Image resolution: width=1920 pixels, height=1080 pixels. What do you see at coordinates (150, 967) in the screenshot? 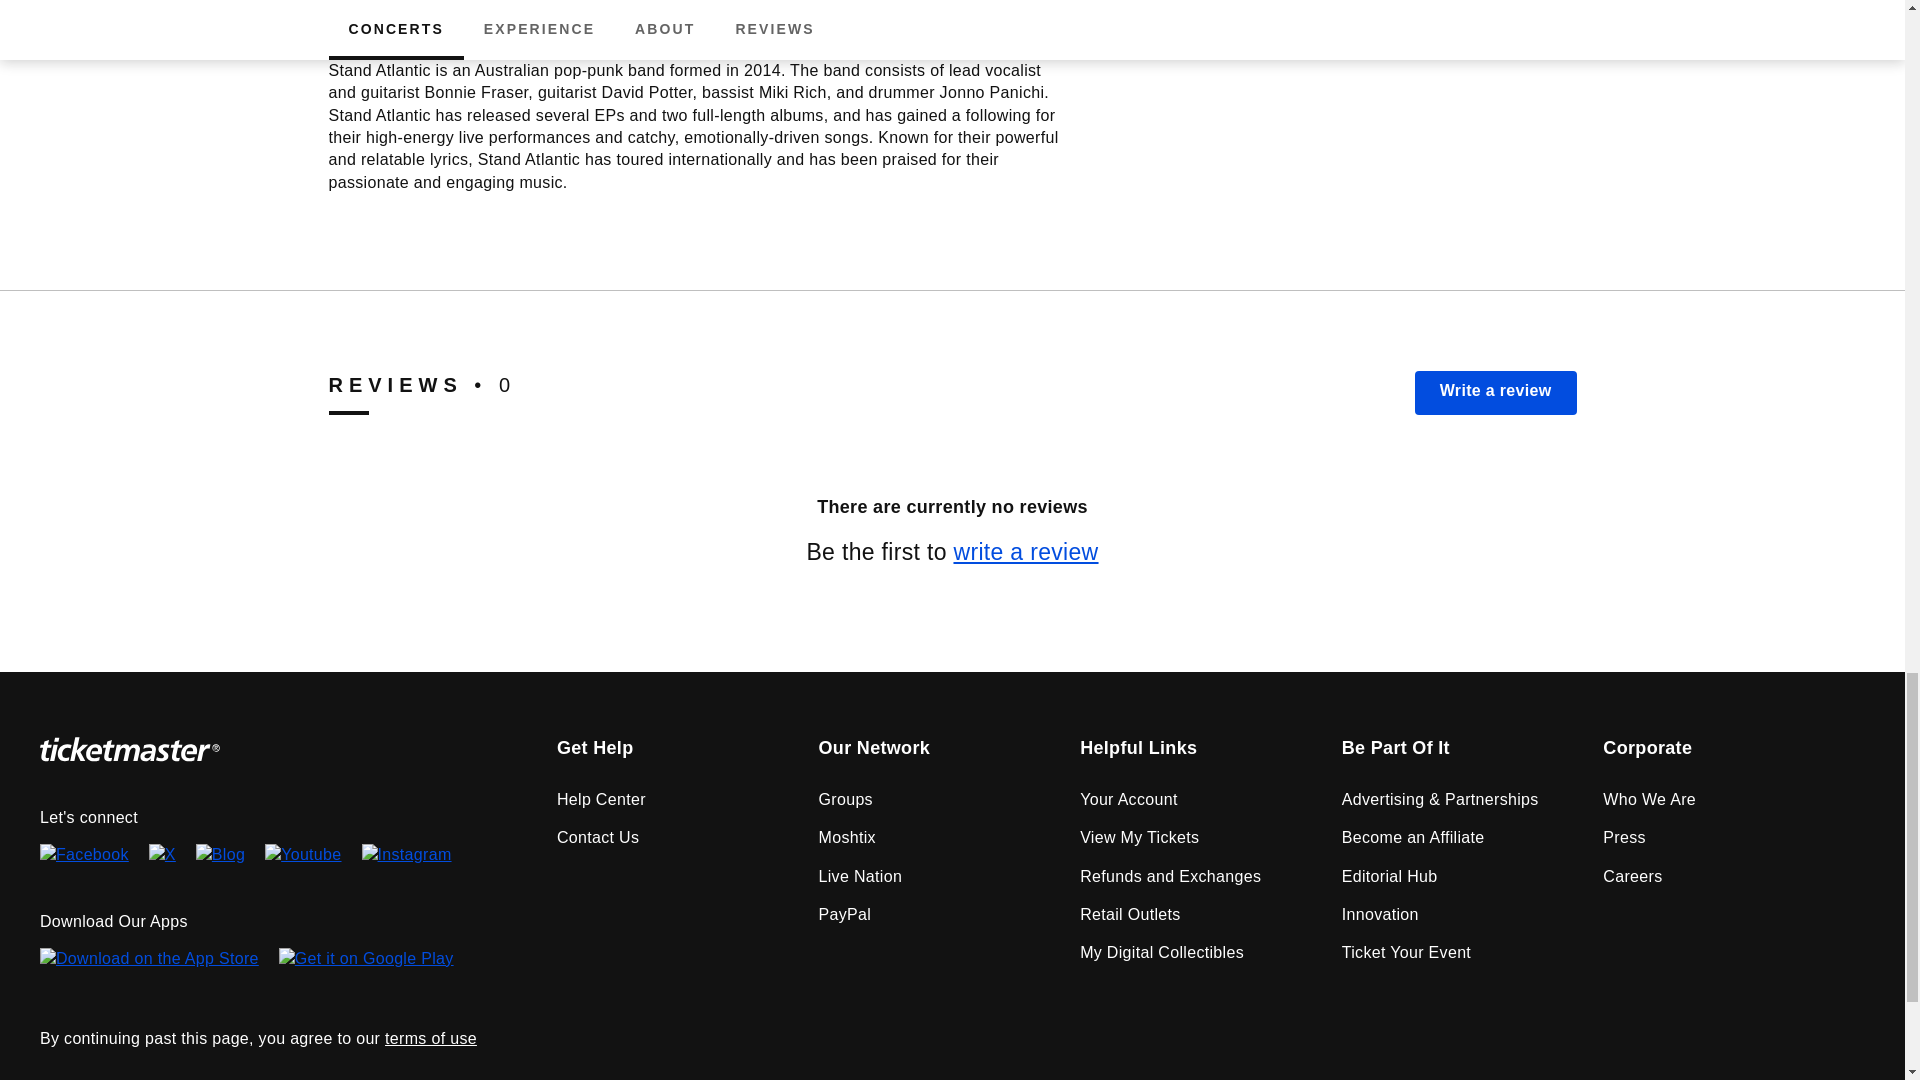
I see `Download on the App Store` at bounding box center [150, 967].